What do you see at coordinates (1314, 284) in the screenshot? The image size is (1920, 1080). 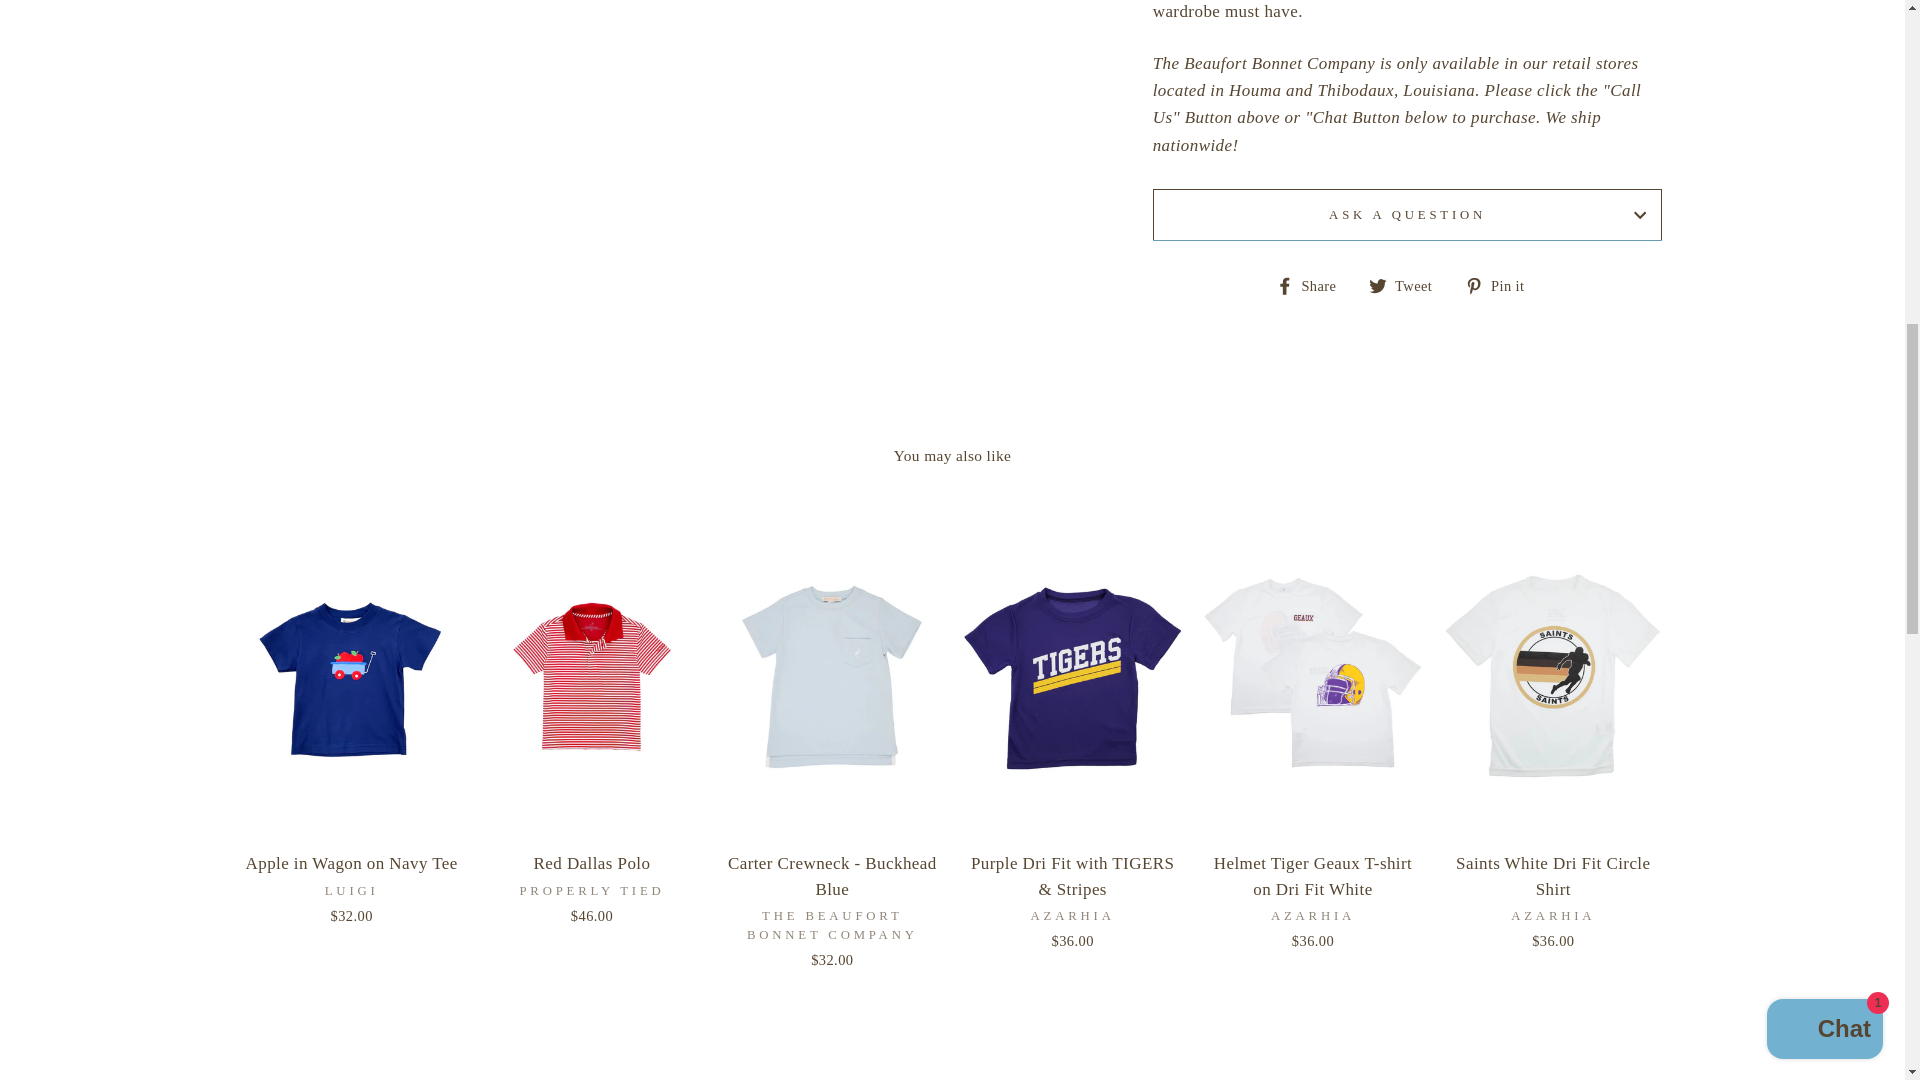 I see `Share on Facebook` at bounding box center [1314, 284].